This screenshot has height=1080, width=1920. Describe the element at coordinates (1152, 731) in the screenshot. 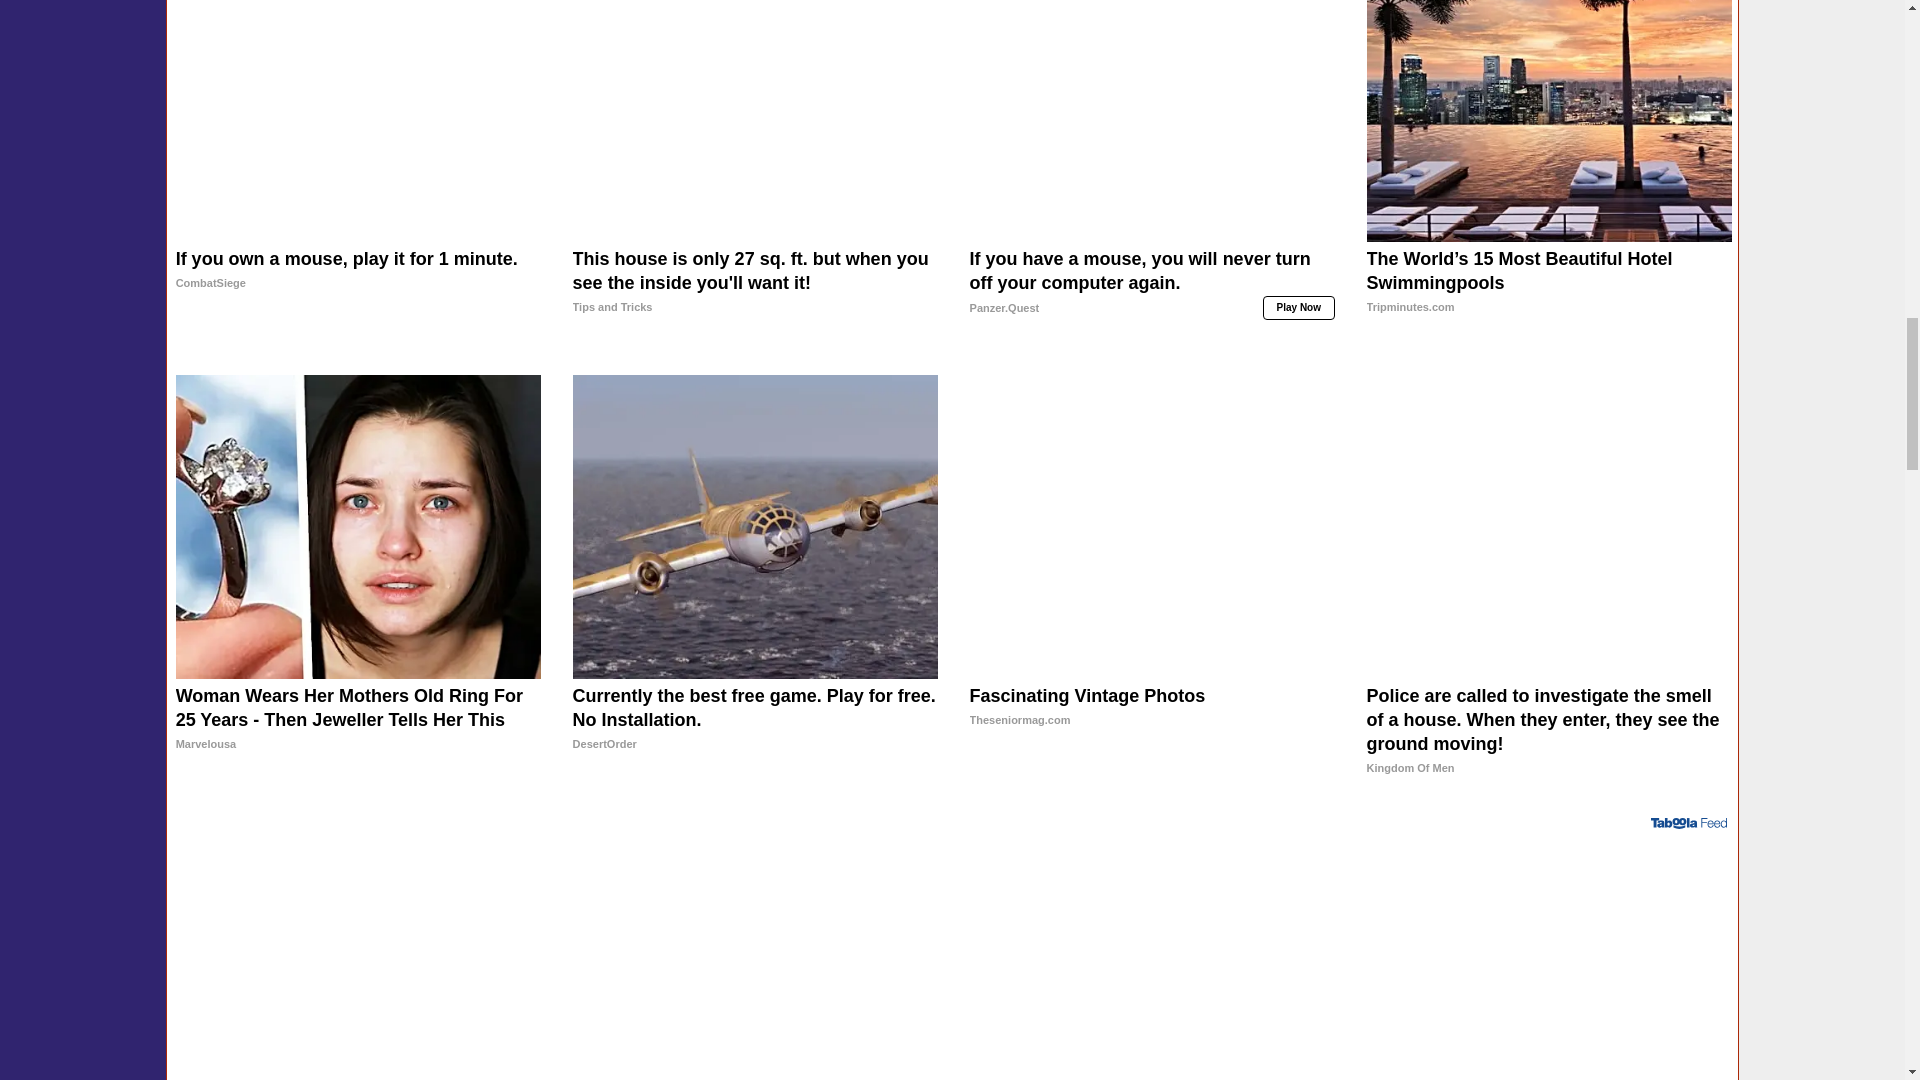

I see `Fascinating Vintage Photos` at that location.